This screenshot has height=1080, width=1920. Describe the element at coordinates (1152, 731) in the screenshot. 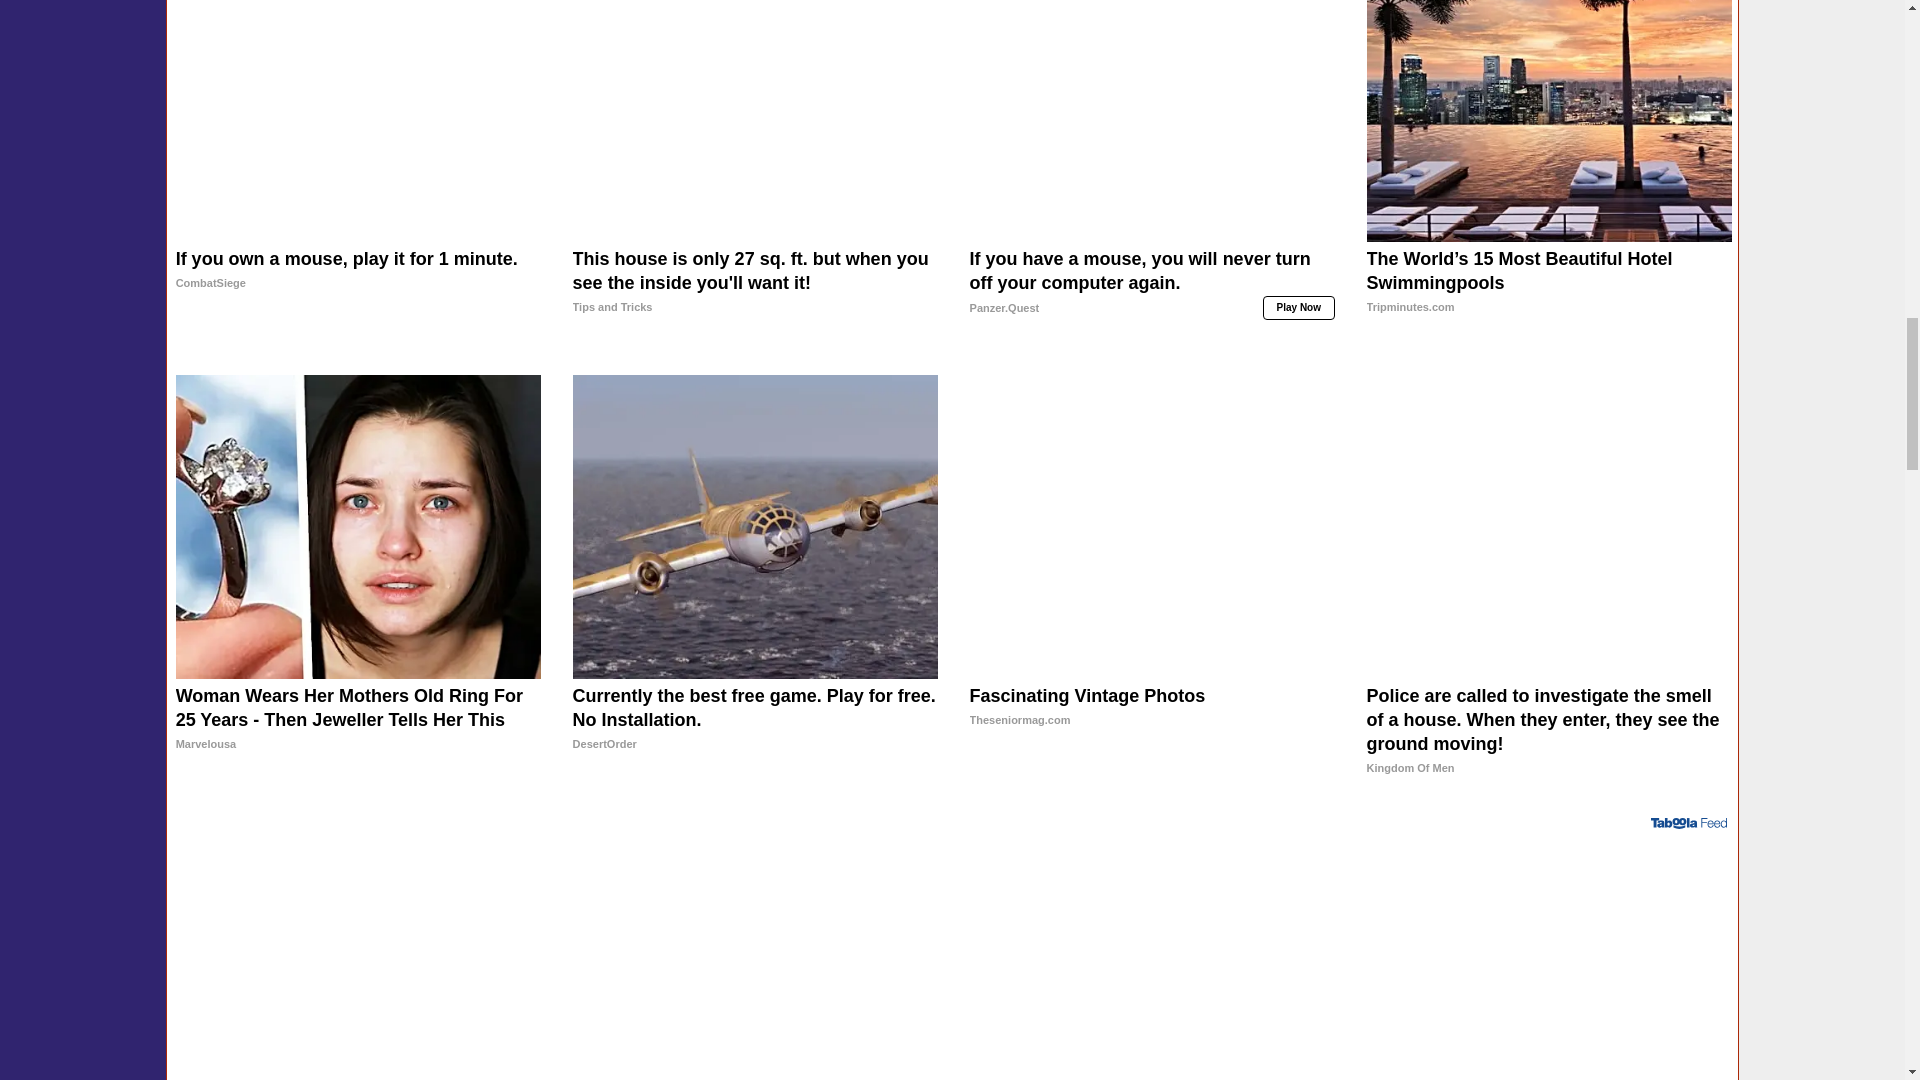

I see `Fascinating Vintage Photos` at that location.